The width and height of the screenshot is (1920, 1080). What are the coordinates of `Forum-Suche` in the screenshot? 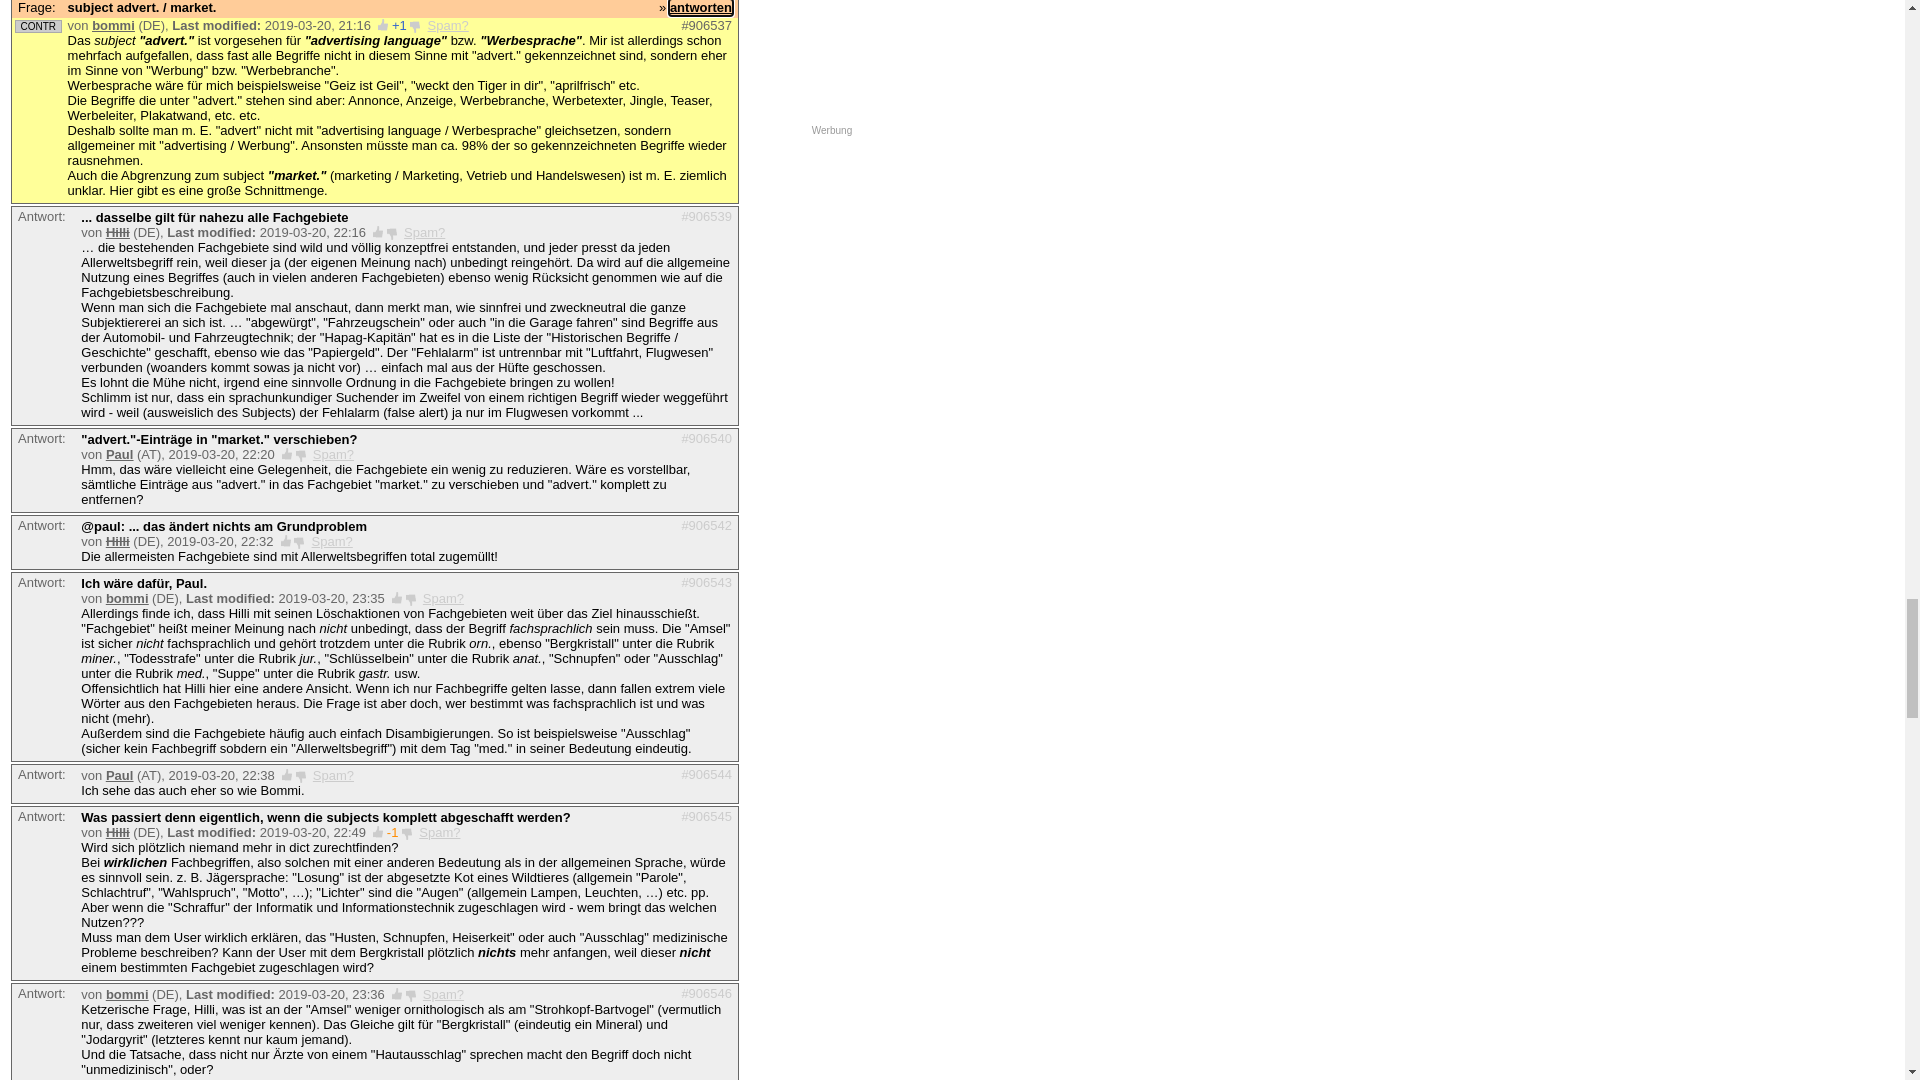 It's located at (374, 168).